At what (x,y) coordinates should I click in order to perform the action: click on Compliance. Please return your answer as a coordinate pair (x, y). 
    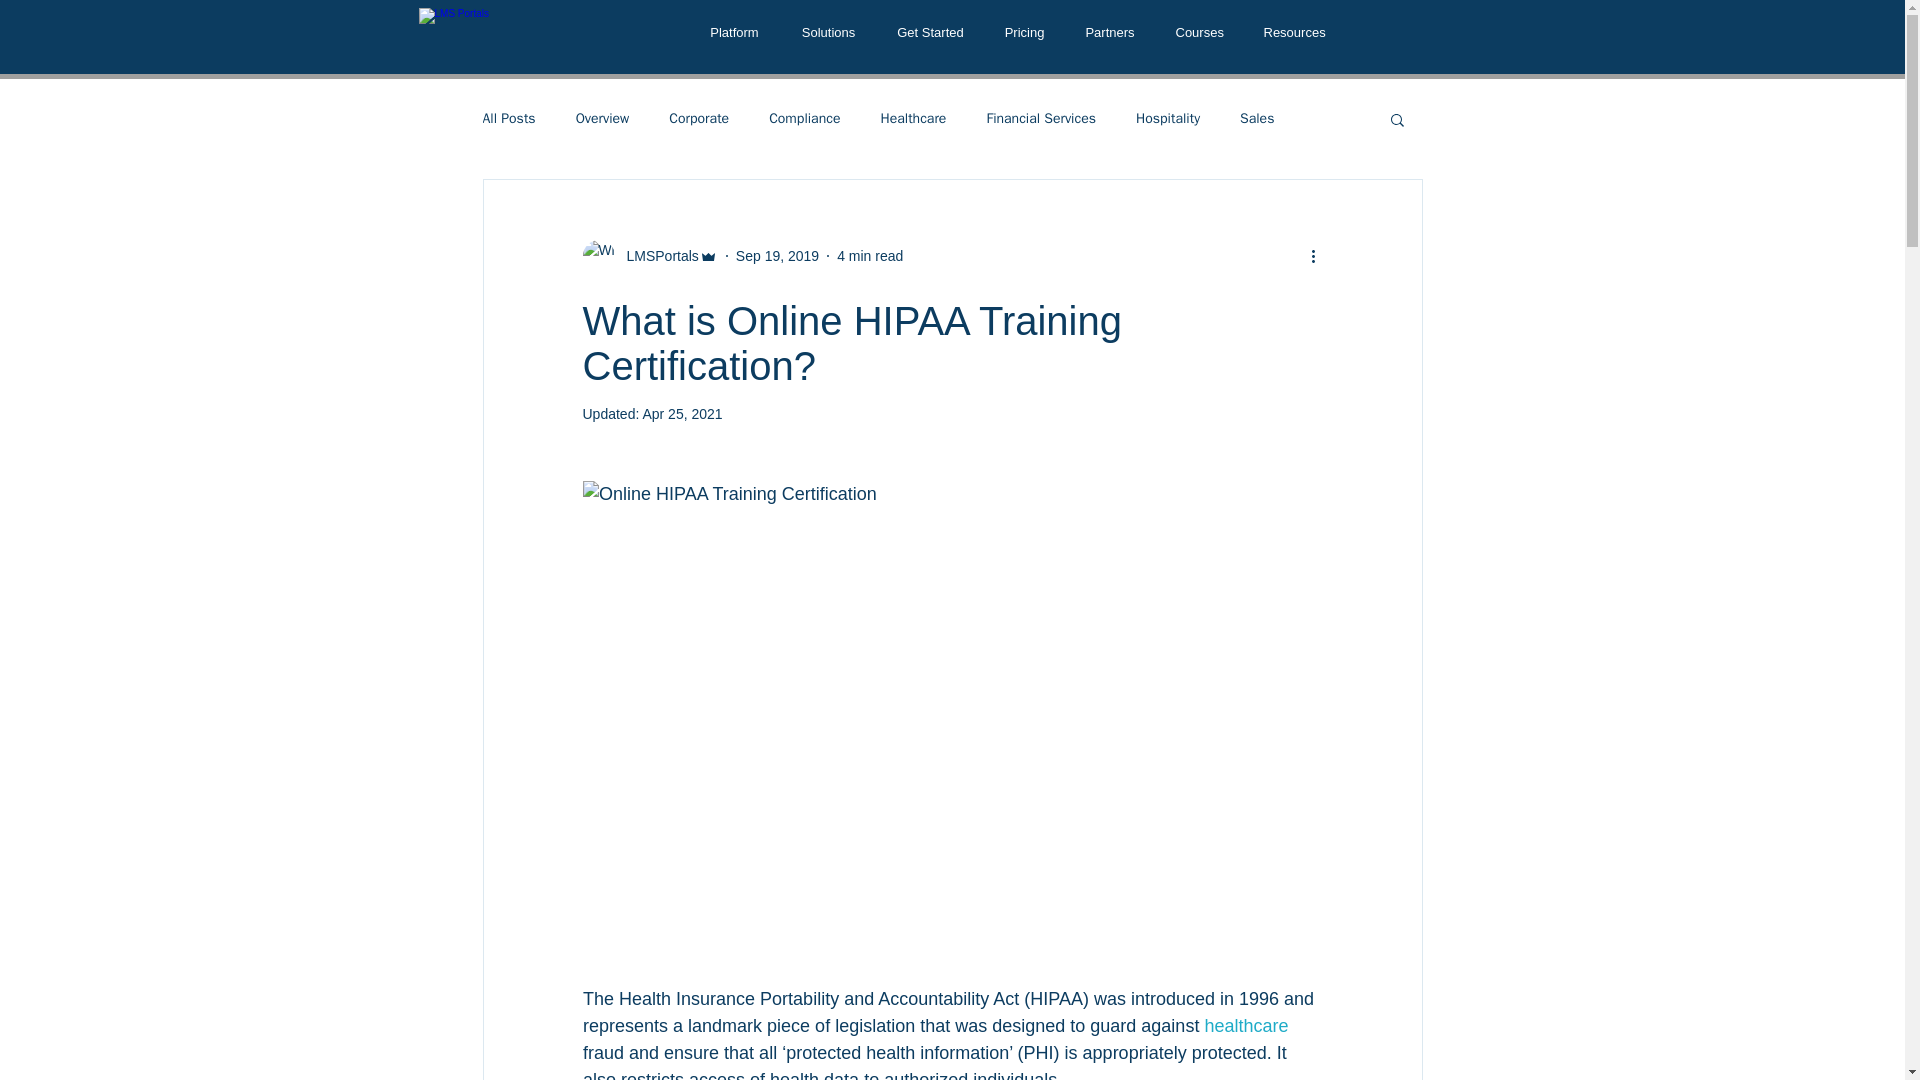
    Looking at the image, I should click on (804, 119).